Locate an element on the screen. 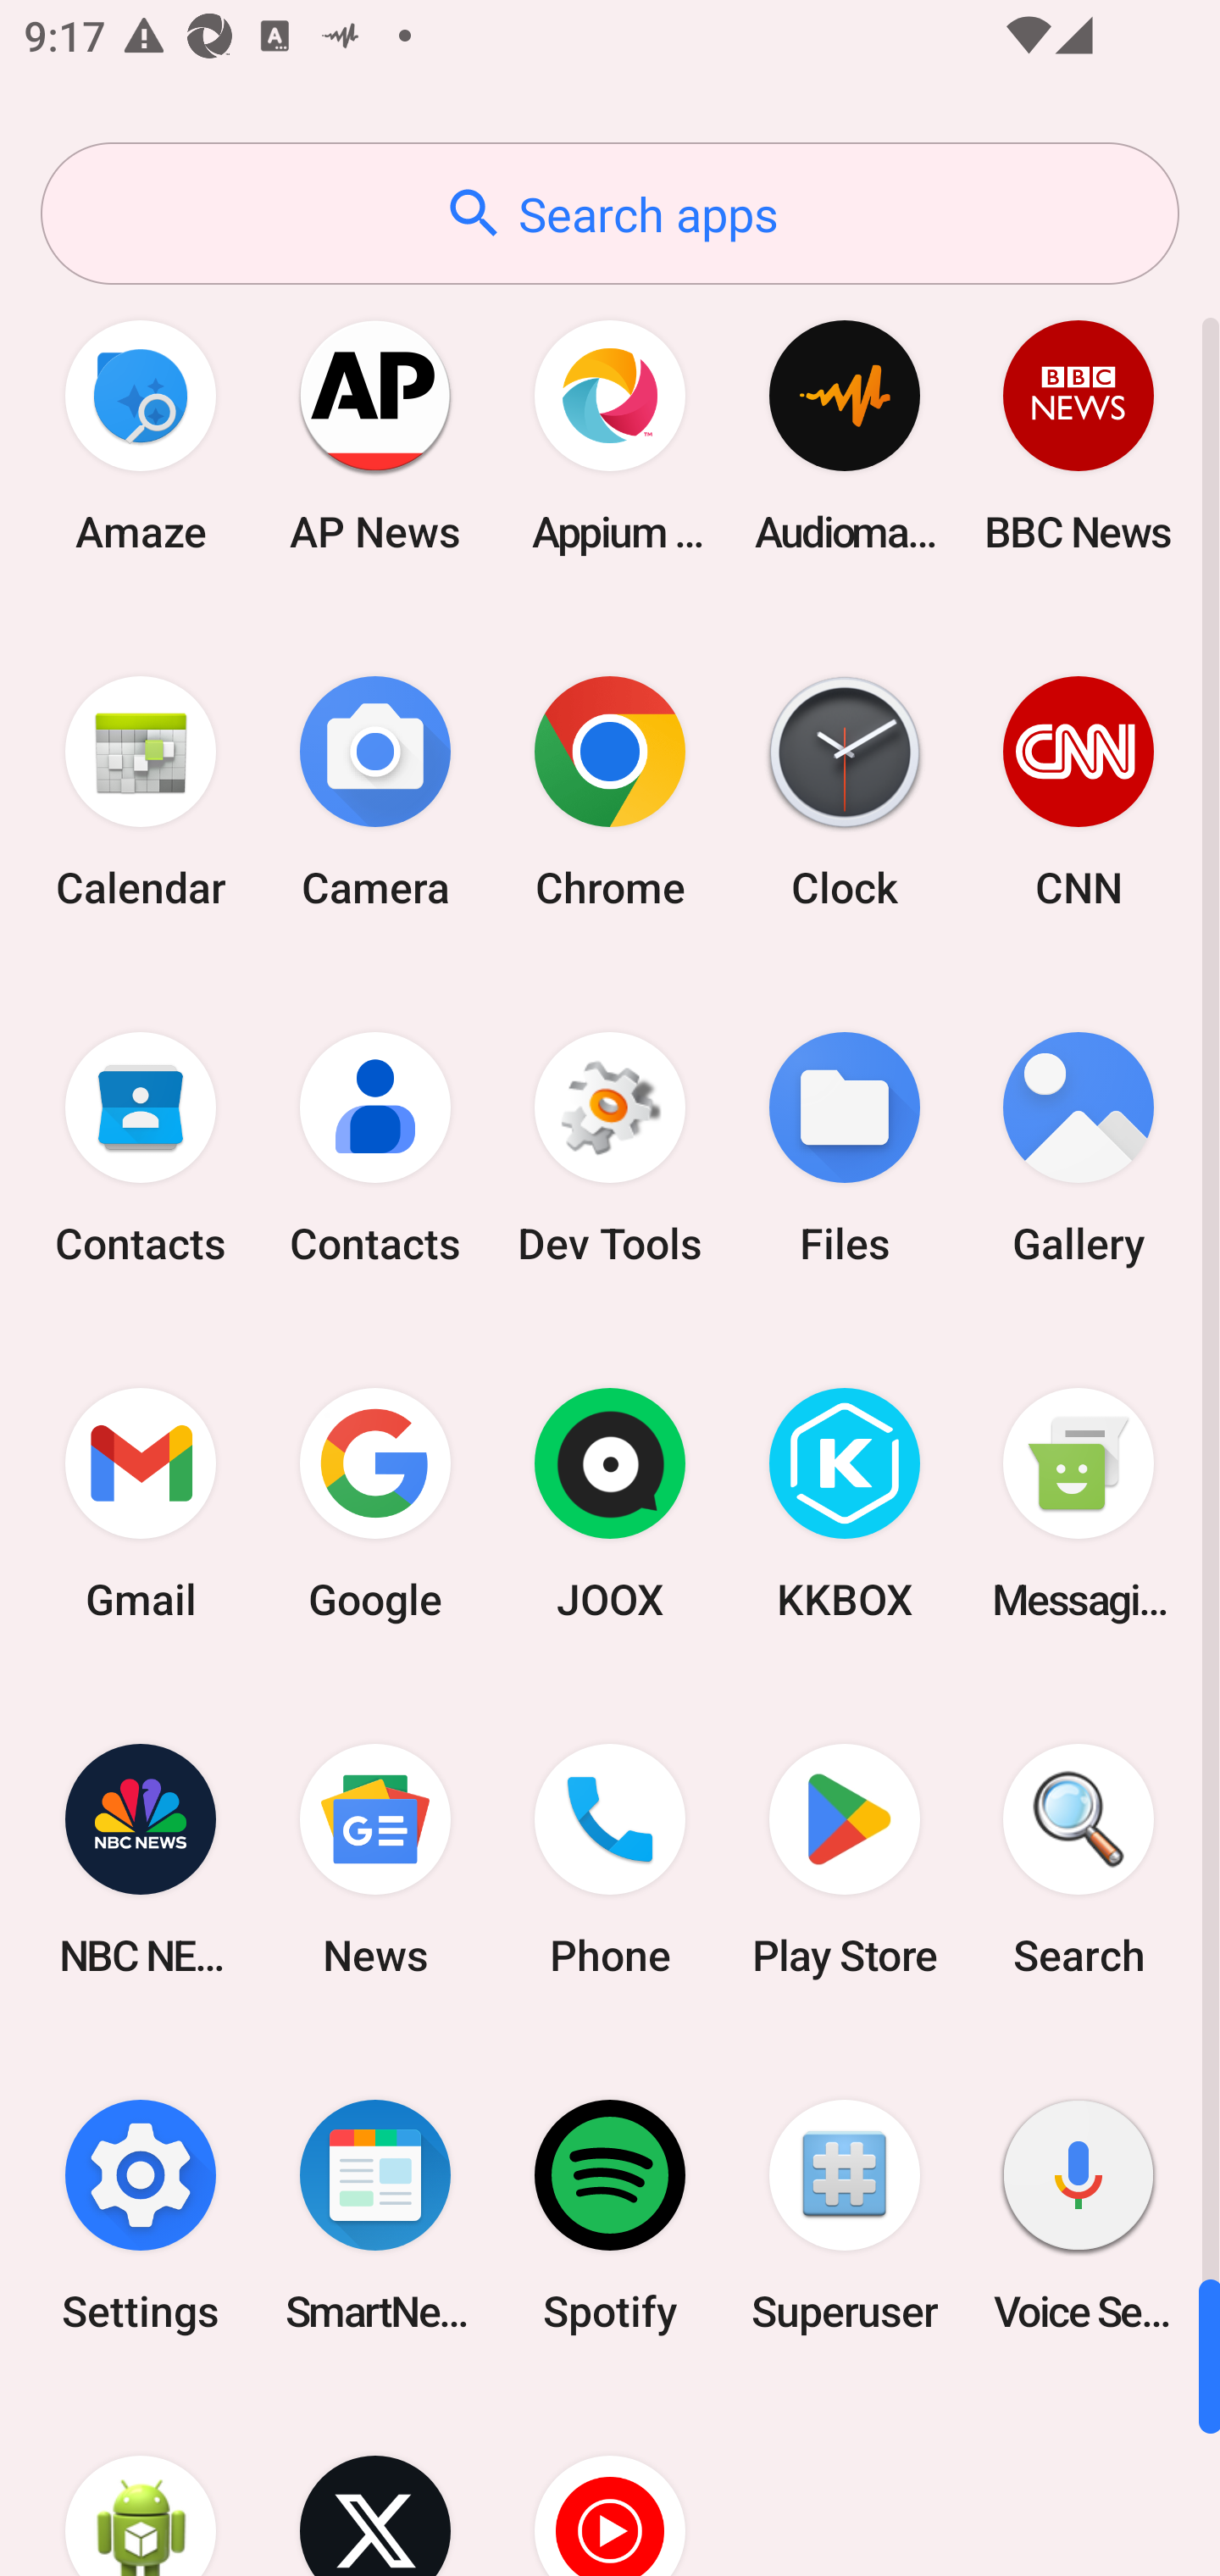 Image resolution: width=1220 pixels, height=2576 pixels. Superuser is located at coordinates (844, 2215).